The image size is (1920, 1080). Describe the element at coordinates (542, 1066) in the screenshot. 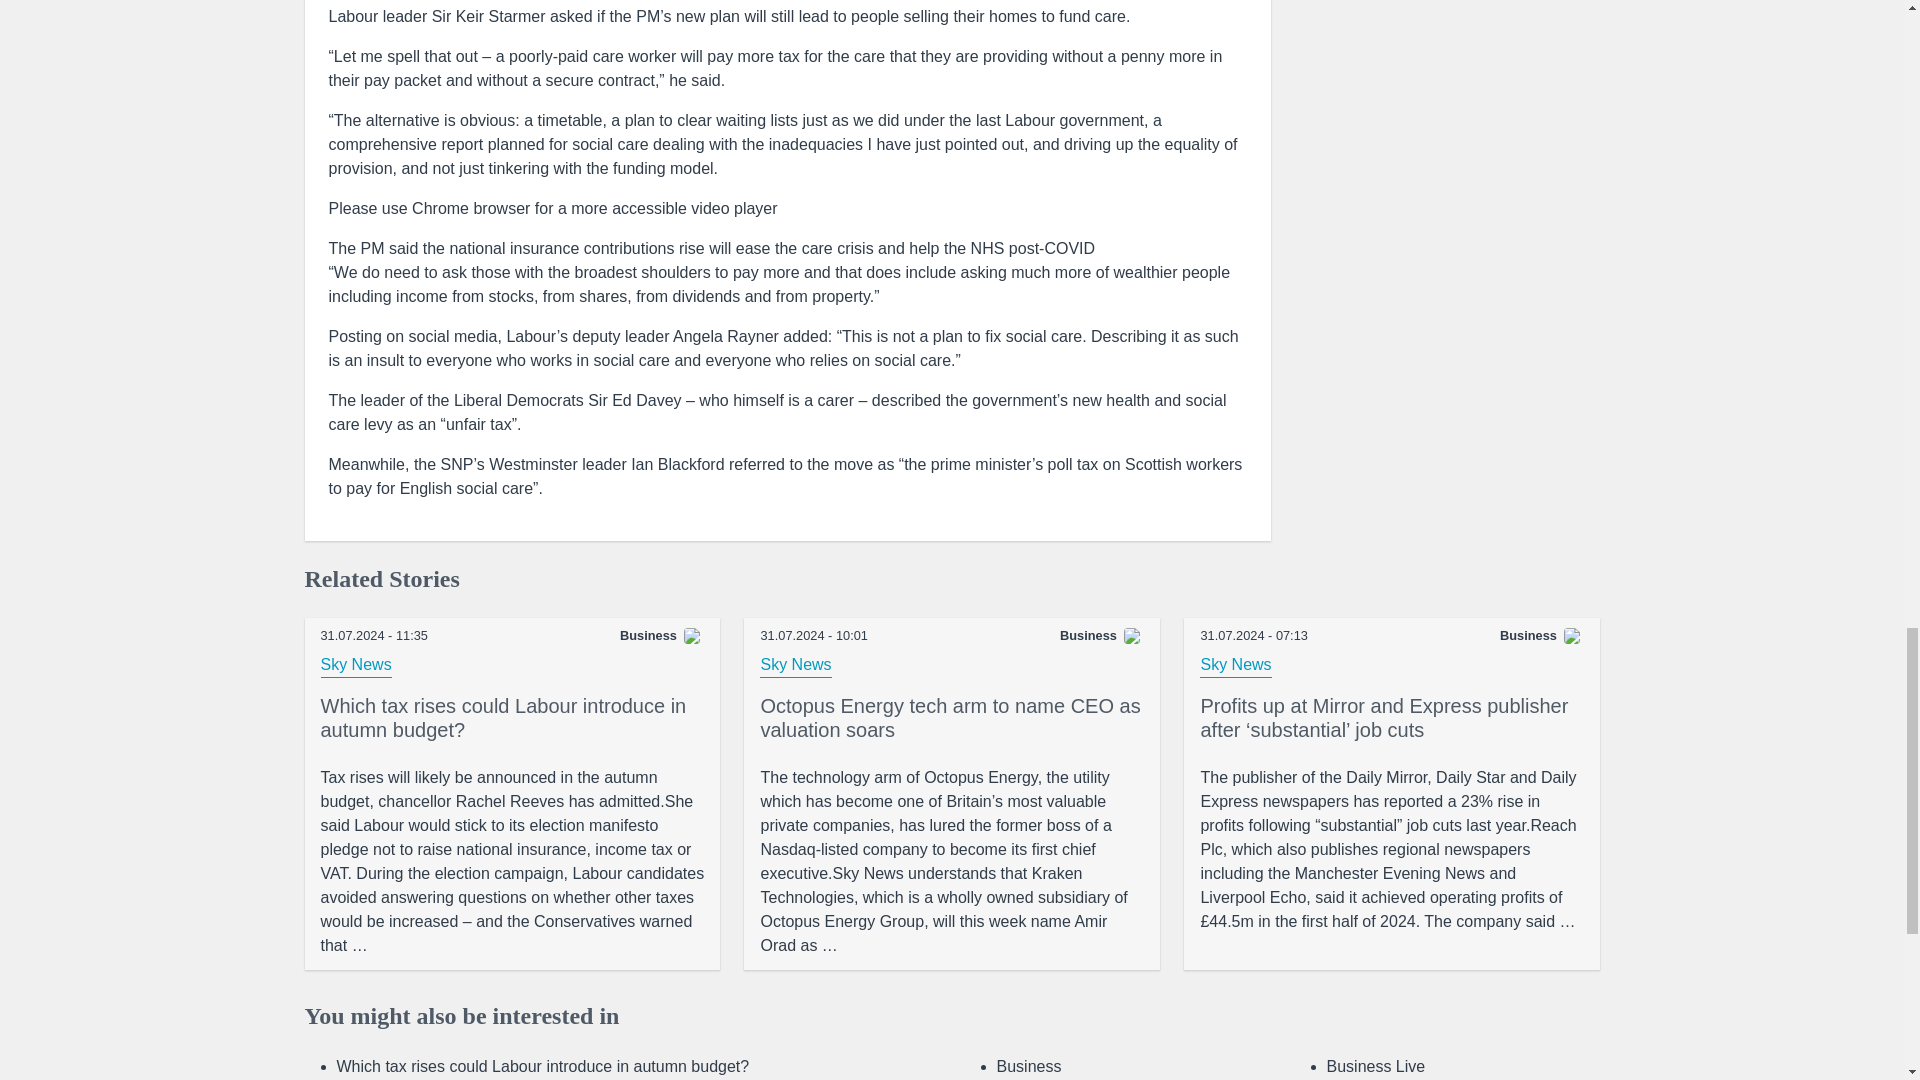

I see `Which tax rises could Labour introduce in autumn budget?` at that location.